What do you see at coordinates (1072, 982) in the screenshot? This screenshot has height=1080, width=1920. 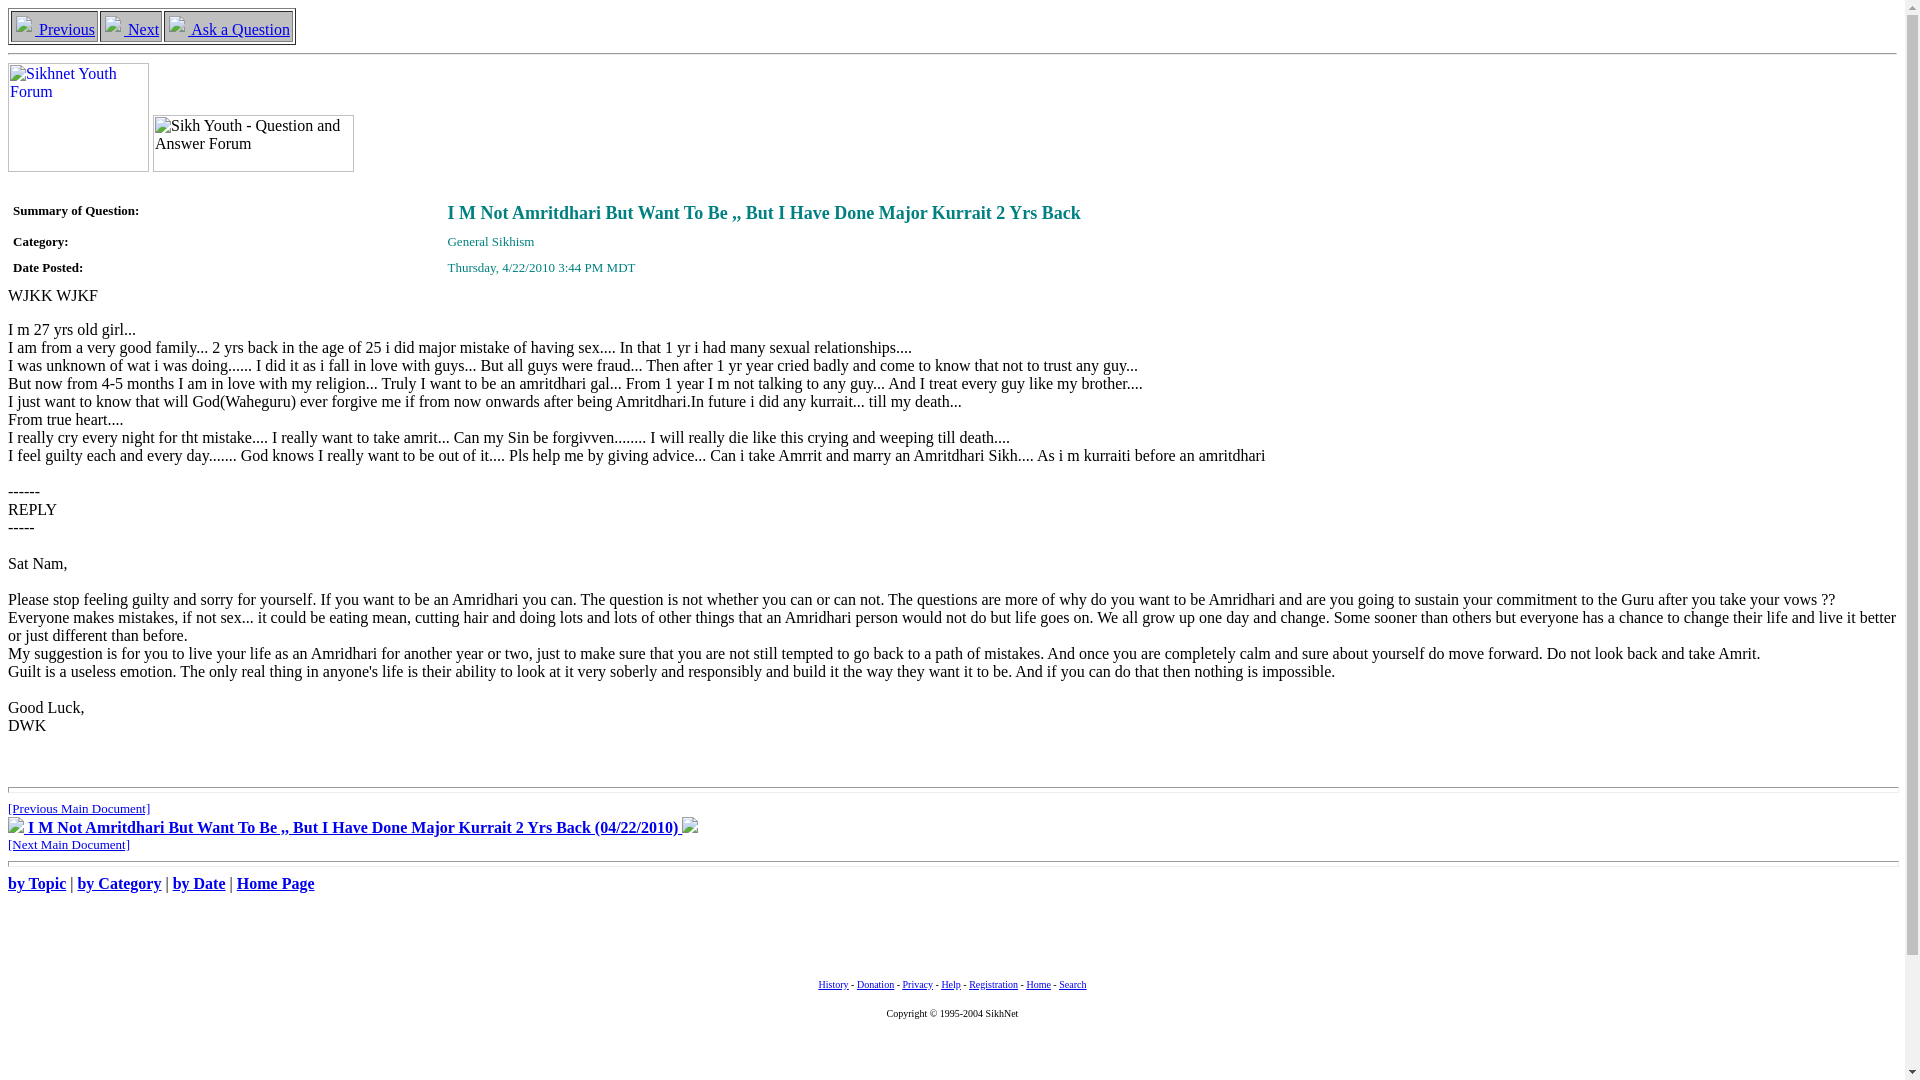 I see `Search` at bounding box center [1072, 982].